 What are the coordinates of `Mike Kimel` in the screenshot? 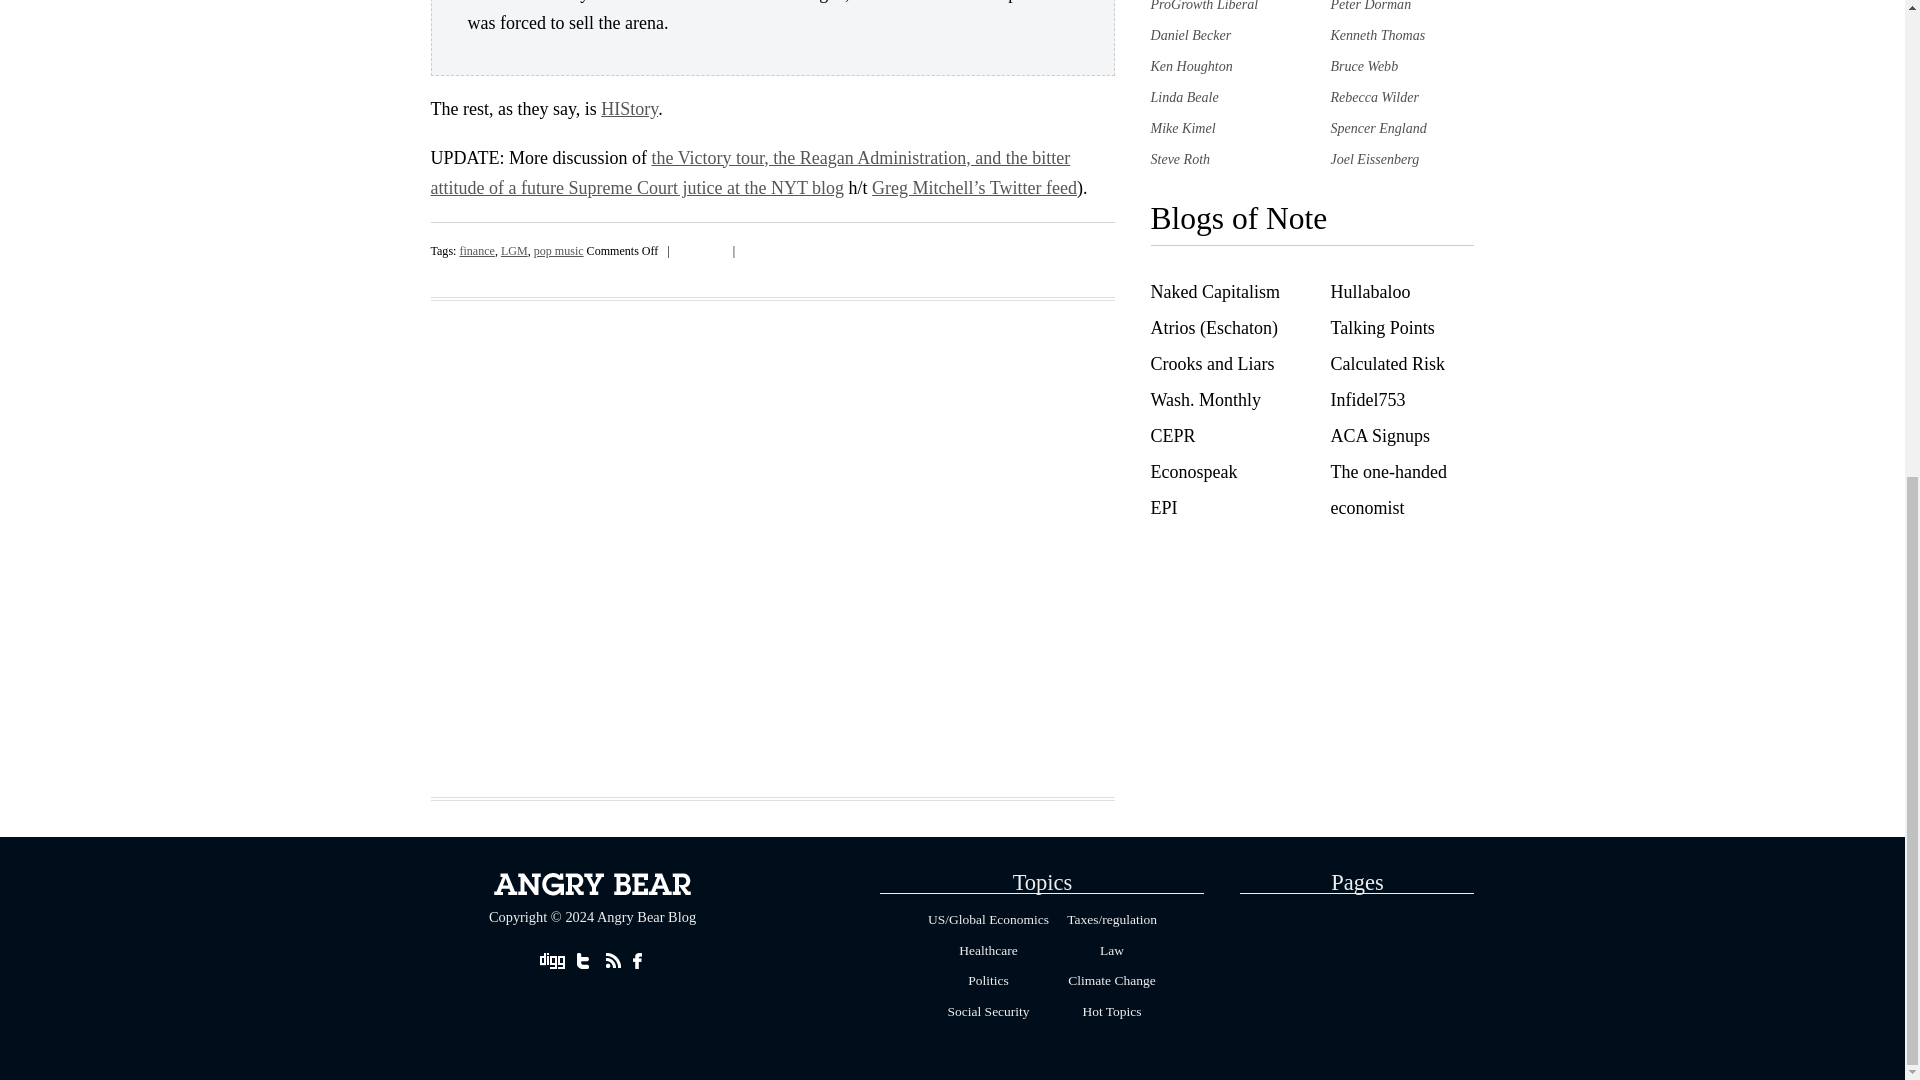 It's located at (1182, 128).